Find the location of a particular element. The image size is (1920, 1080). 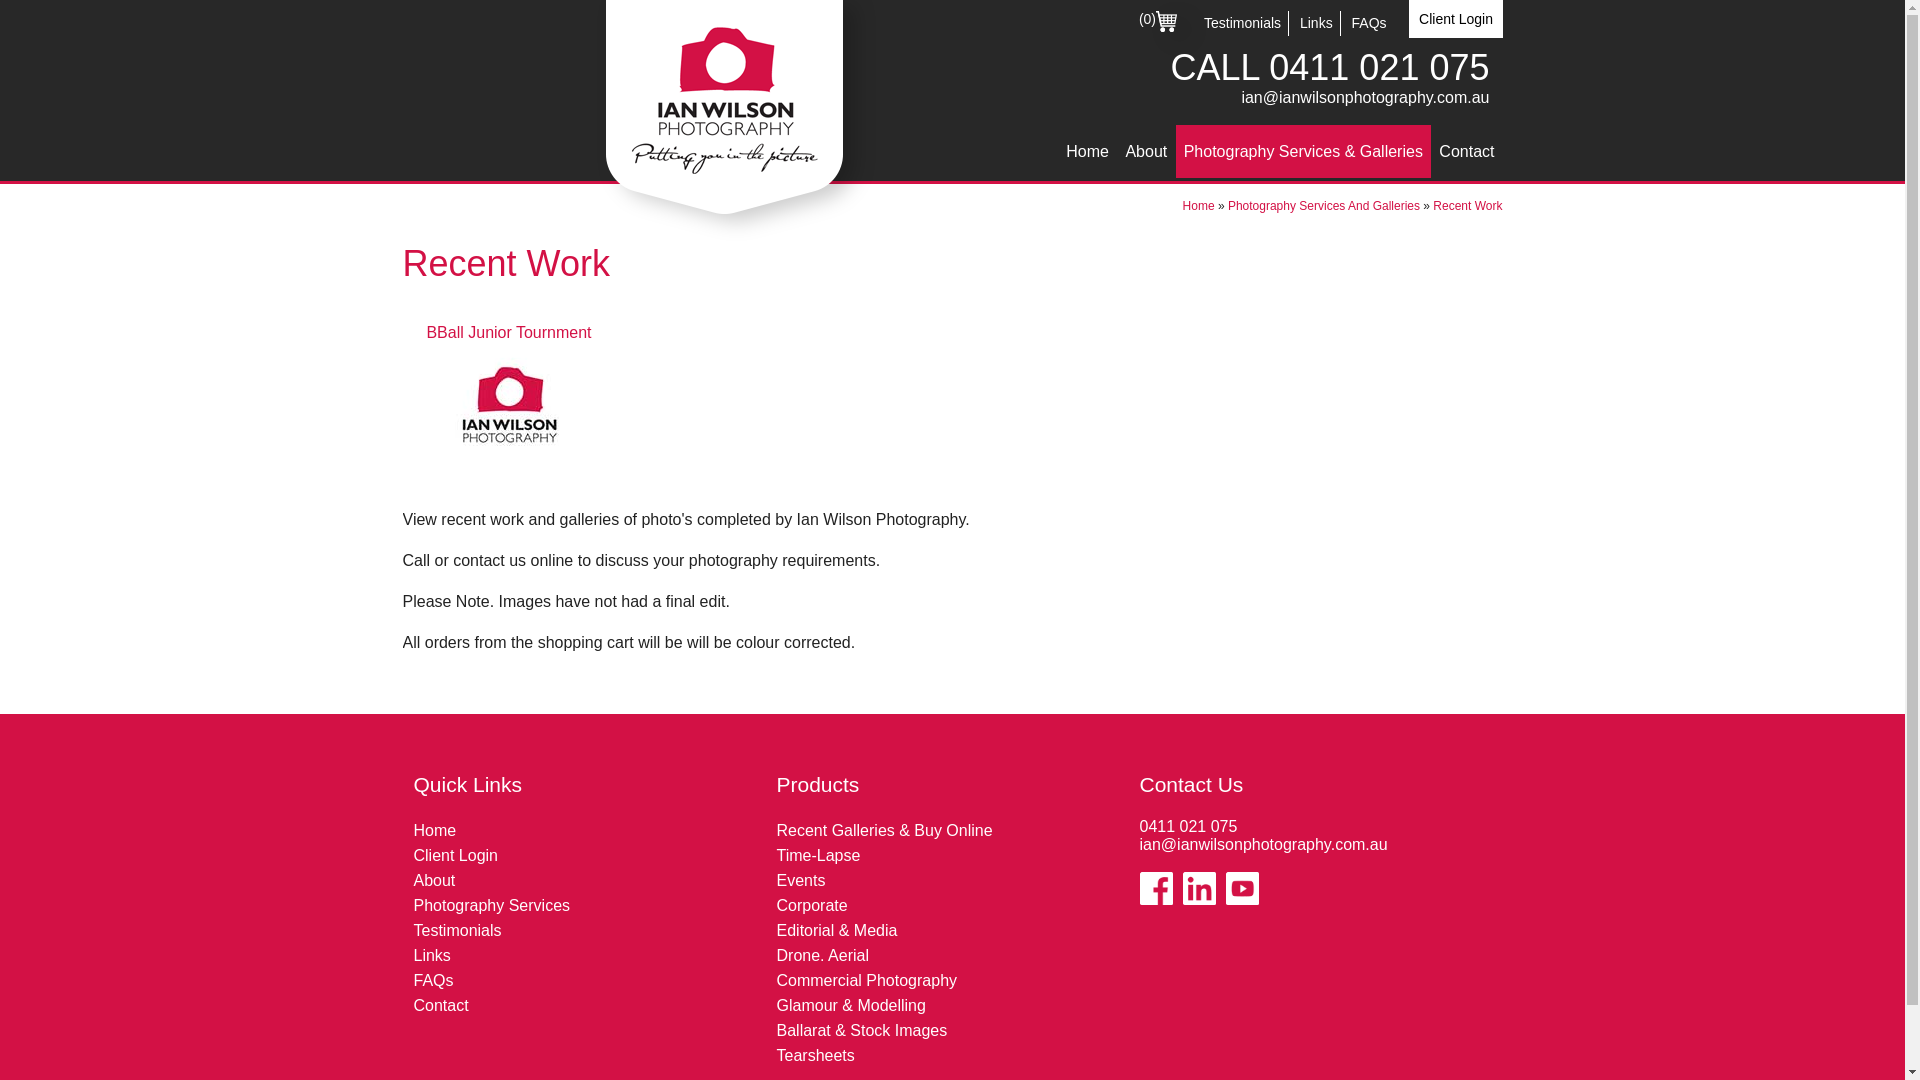

Testimonials is located at coordinates (458, 930).